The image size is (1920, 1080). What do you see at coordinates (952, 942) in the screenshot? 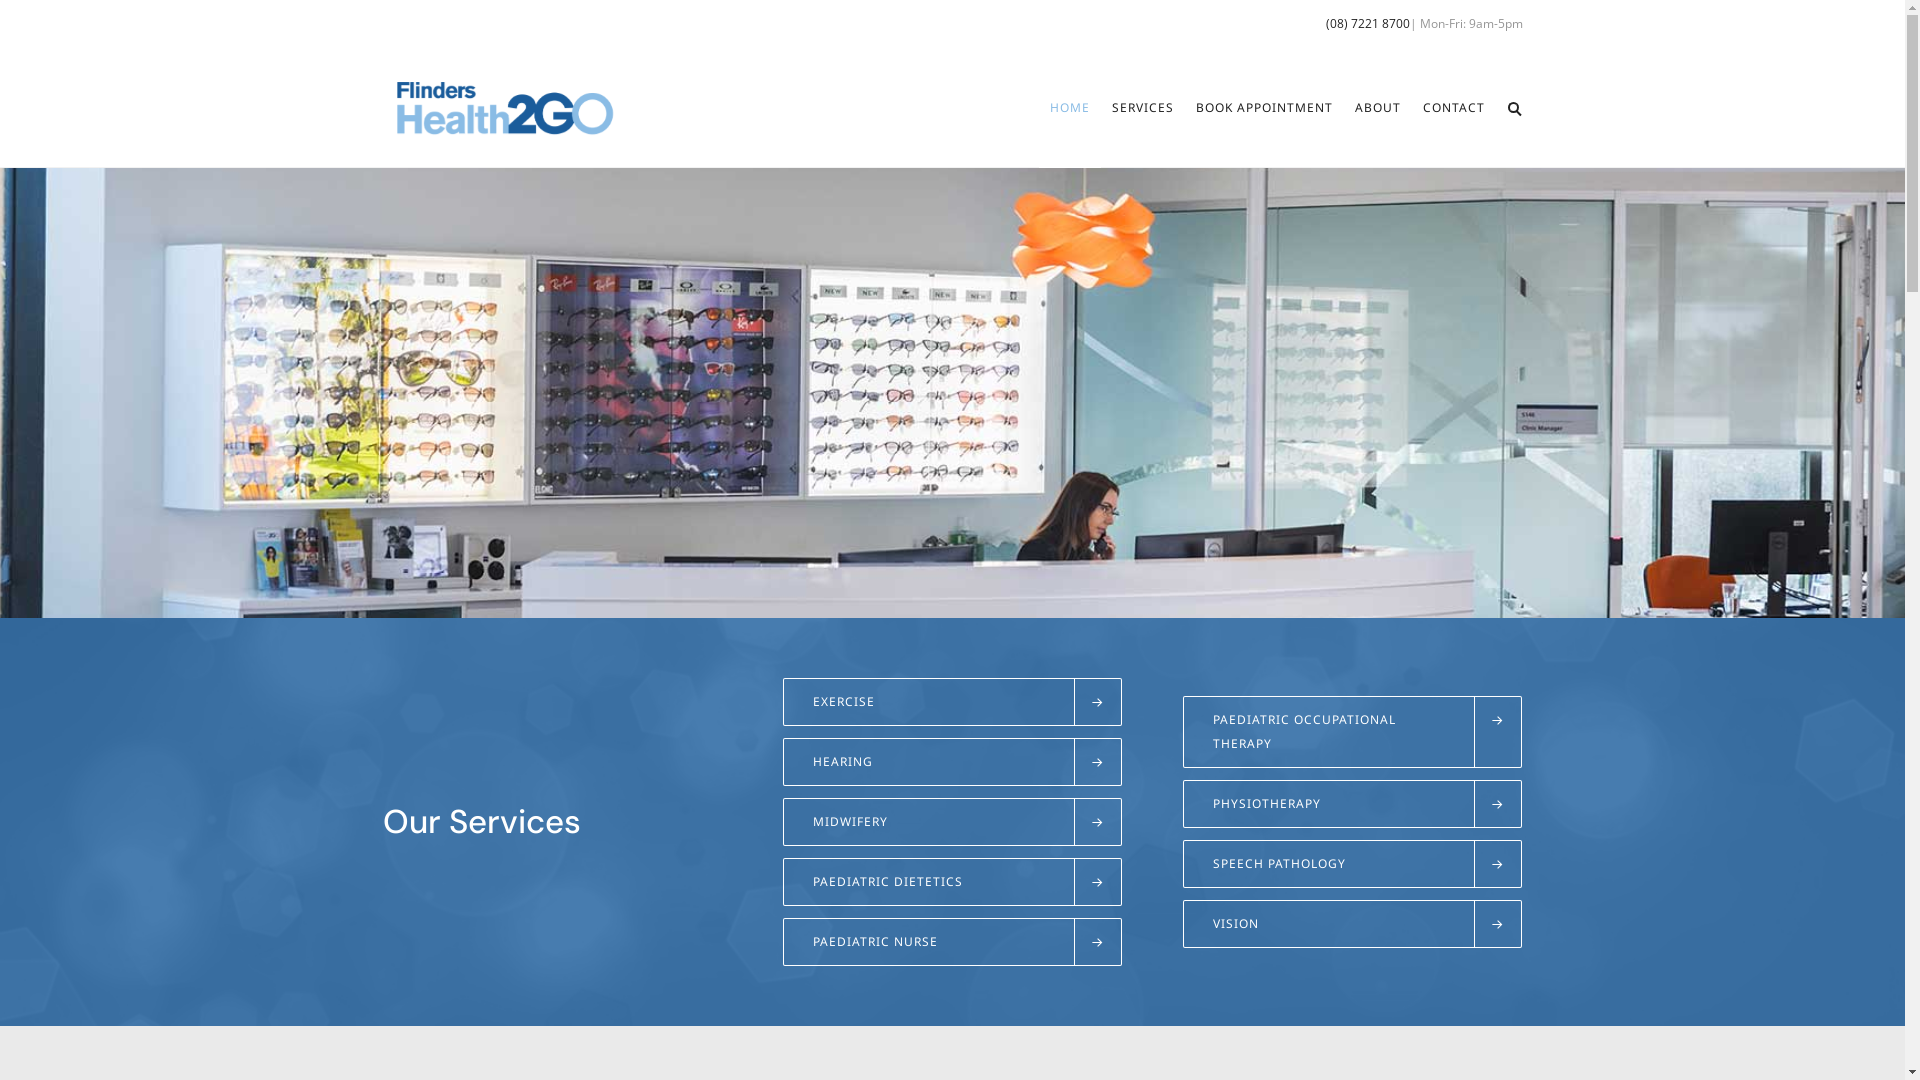
I see `PAEDIATRIC NURSE` at bounding box center [952, 942].